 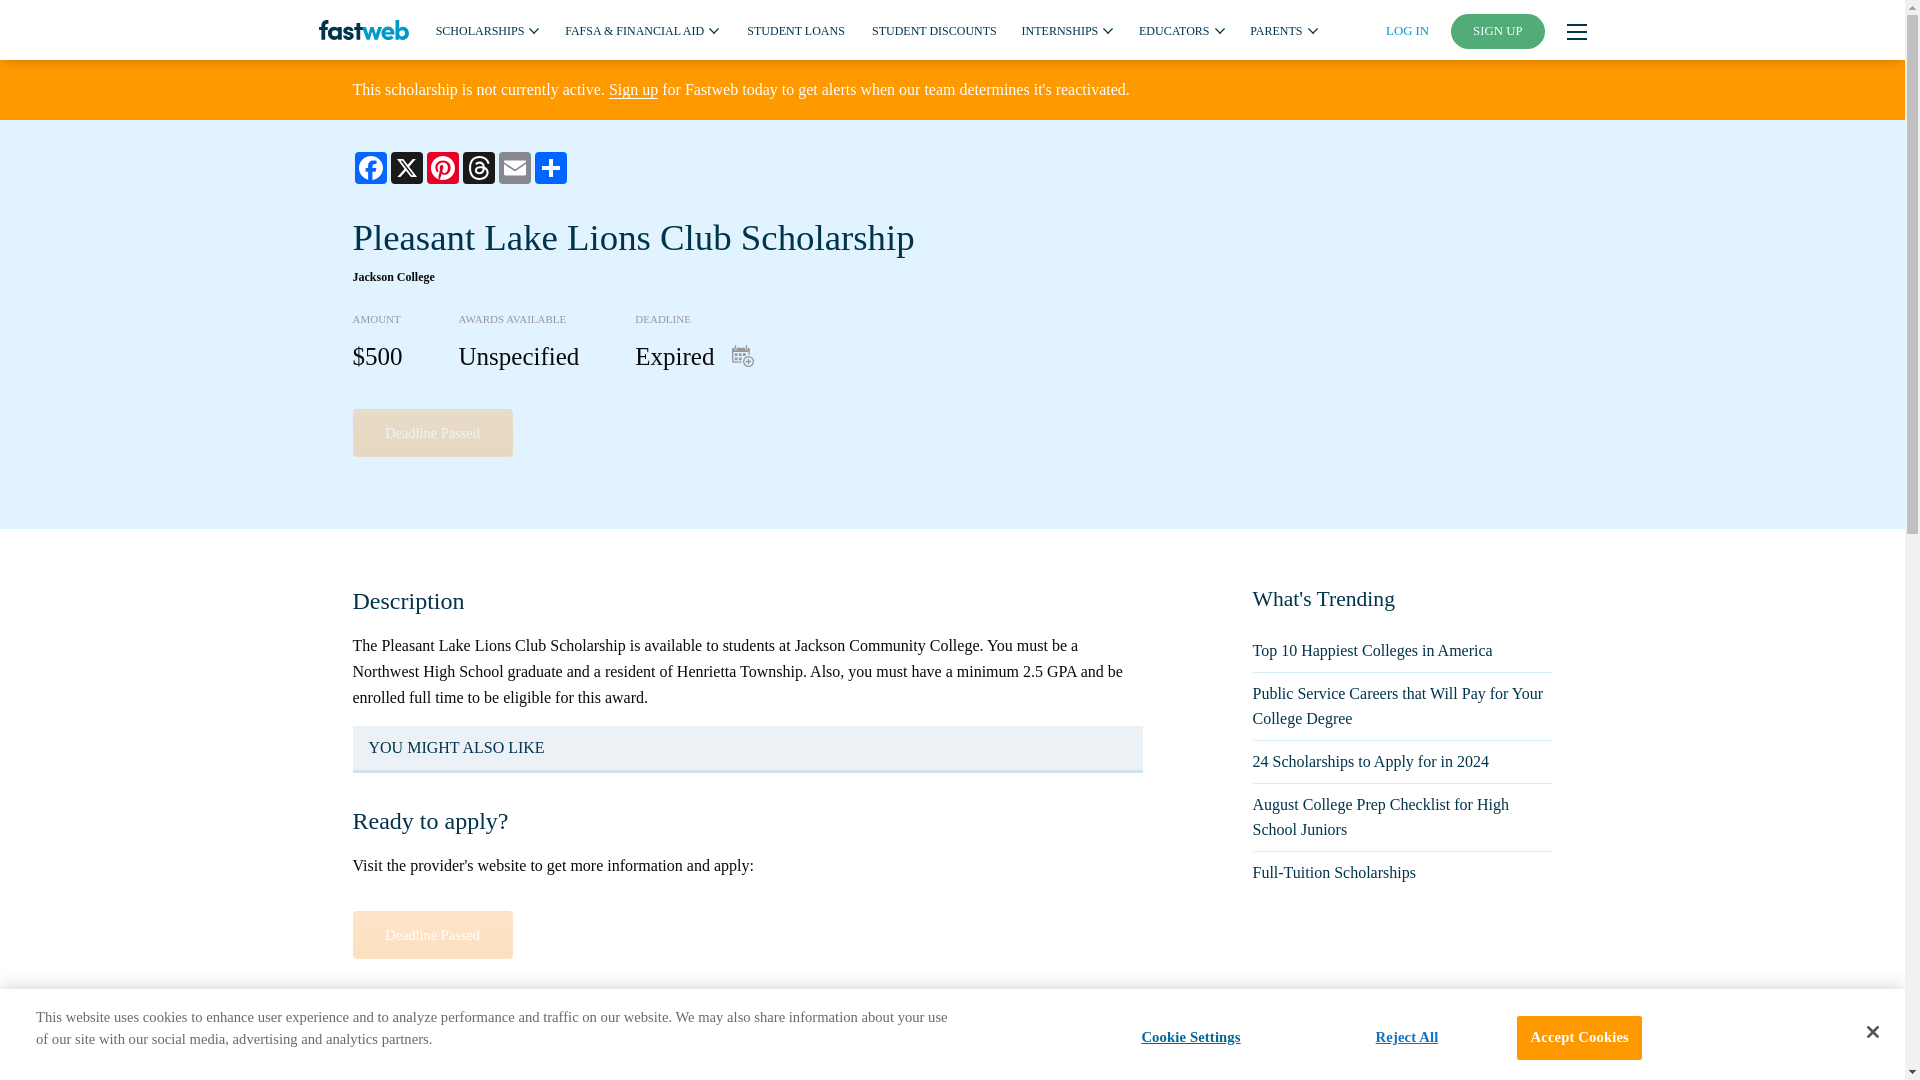 I want to click on SIGN UP, so click(x=1498, y=31).